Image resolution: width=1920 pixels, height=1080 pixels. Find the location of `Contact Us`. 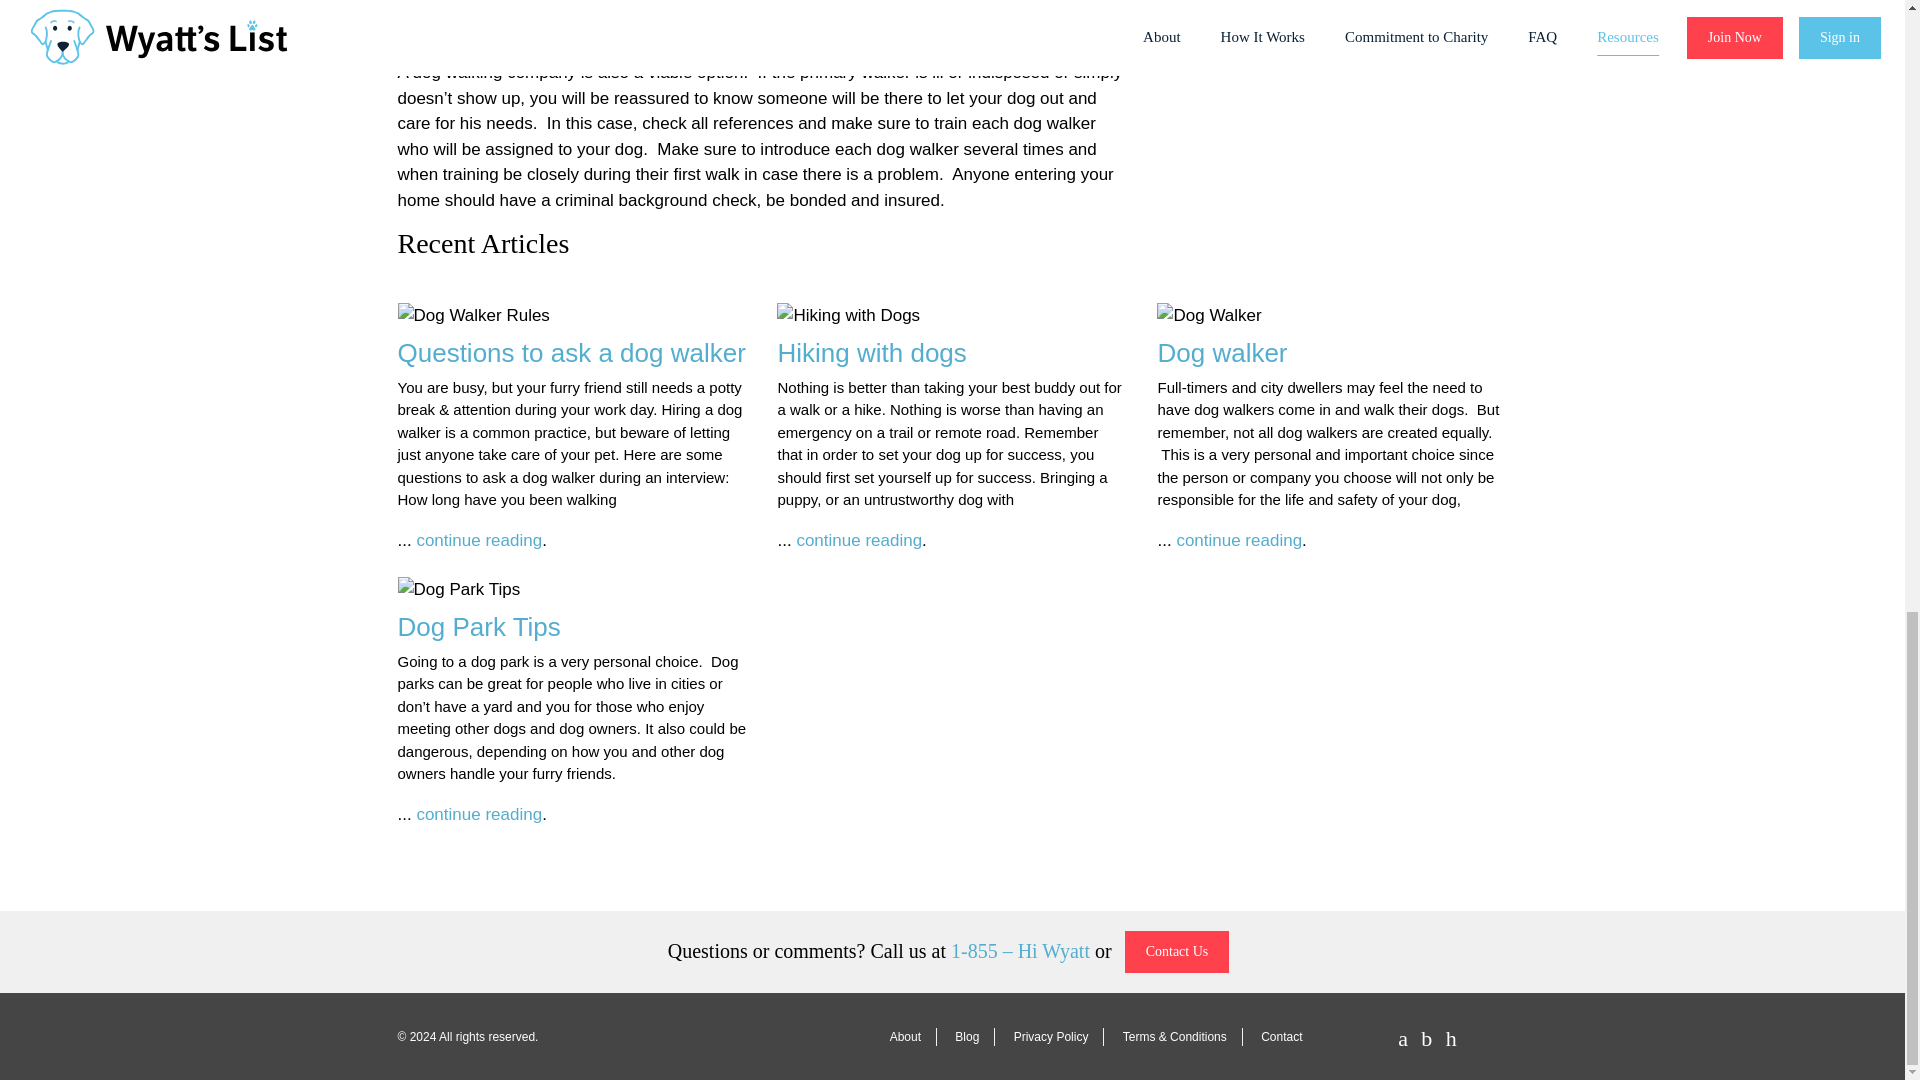

Contact Us is located at coordinates (1178, 952).